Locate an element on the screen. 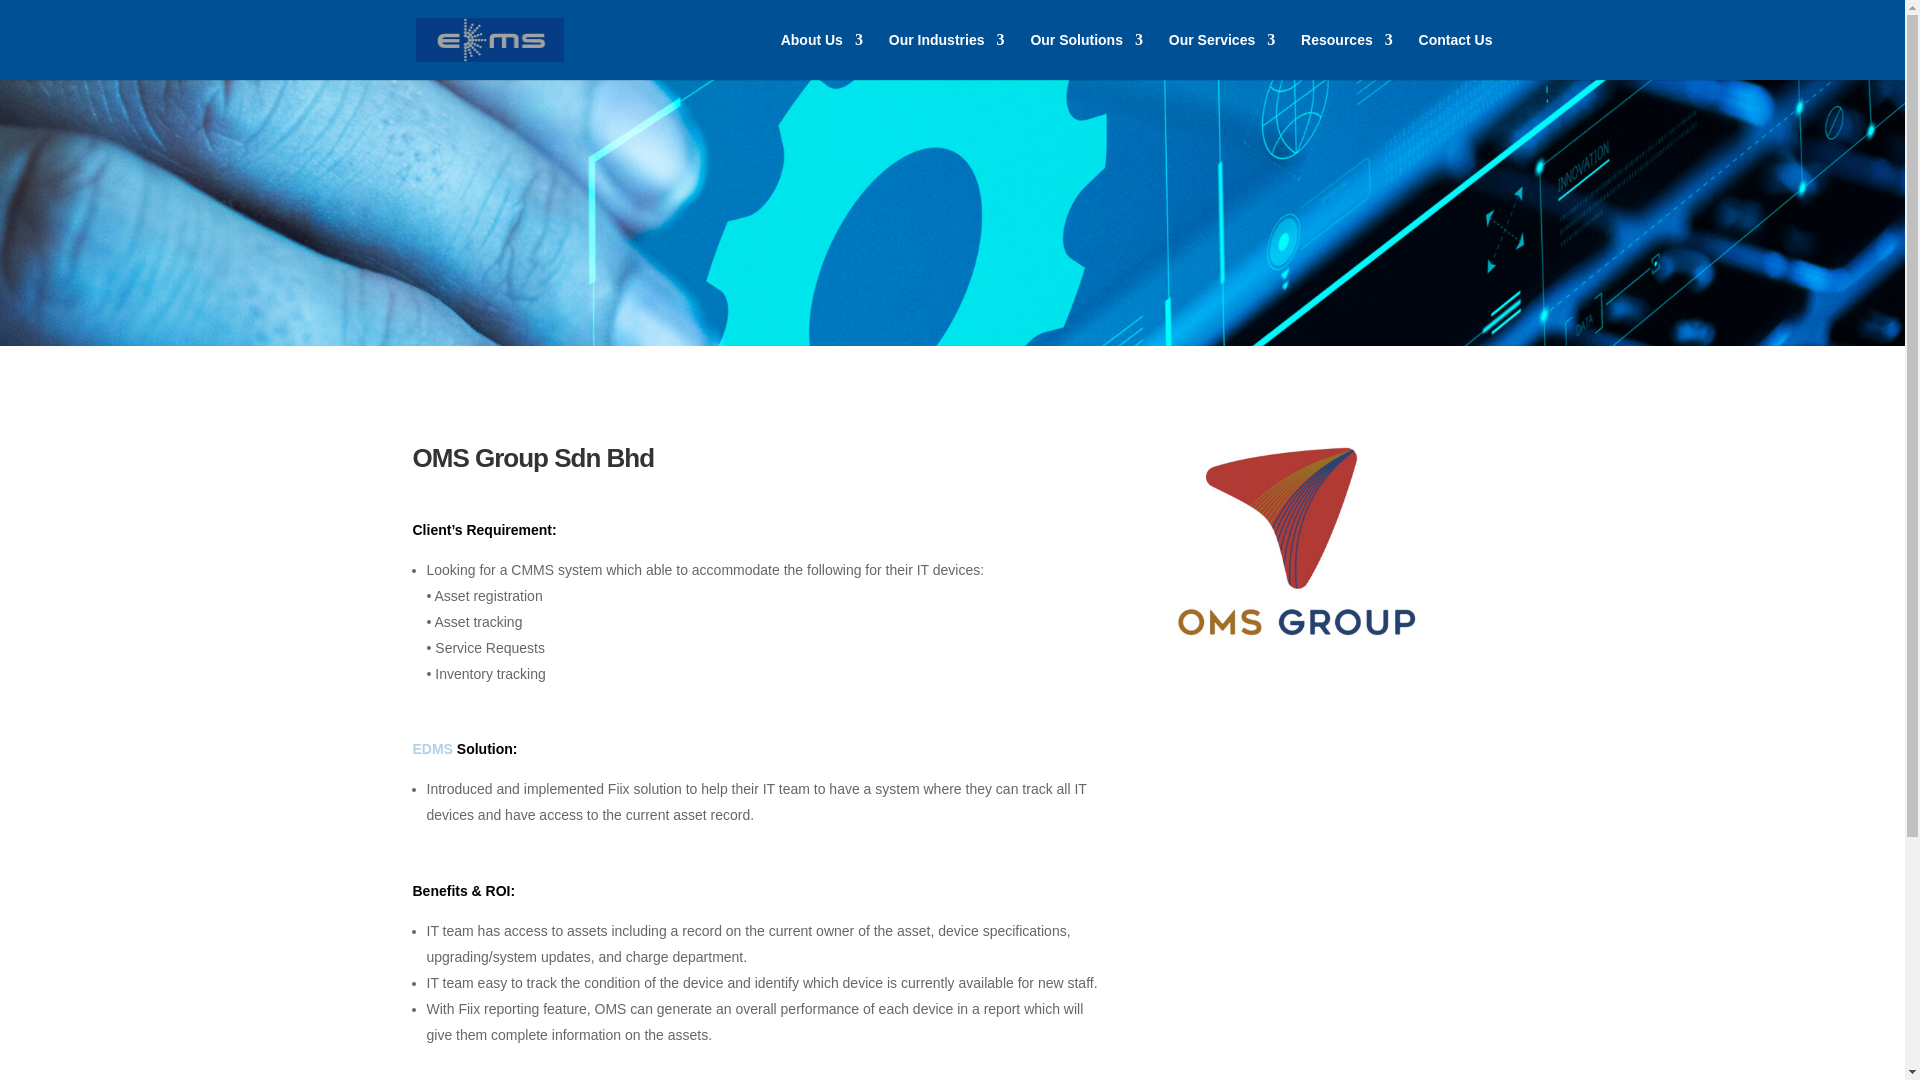  OMS Group Logo is located at coordinates (1294, 542).